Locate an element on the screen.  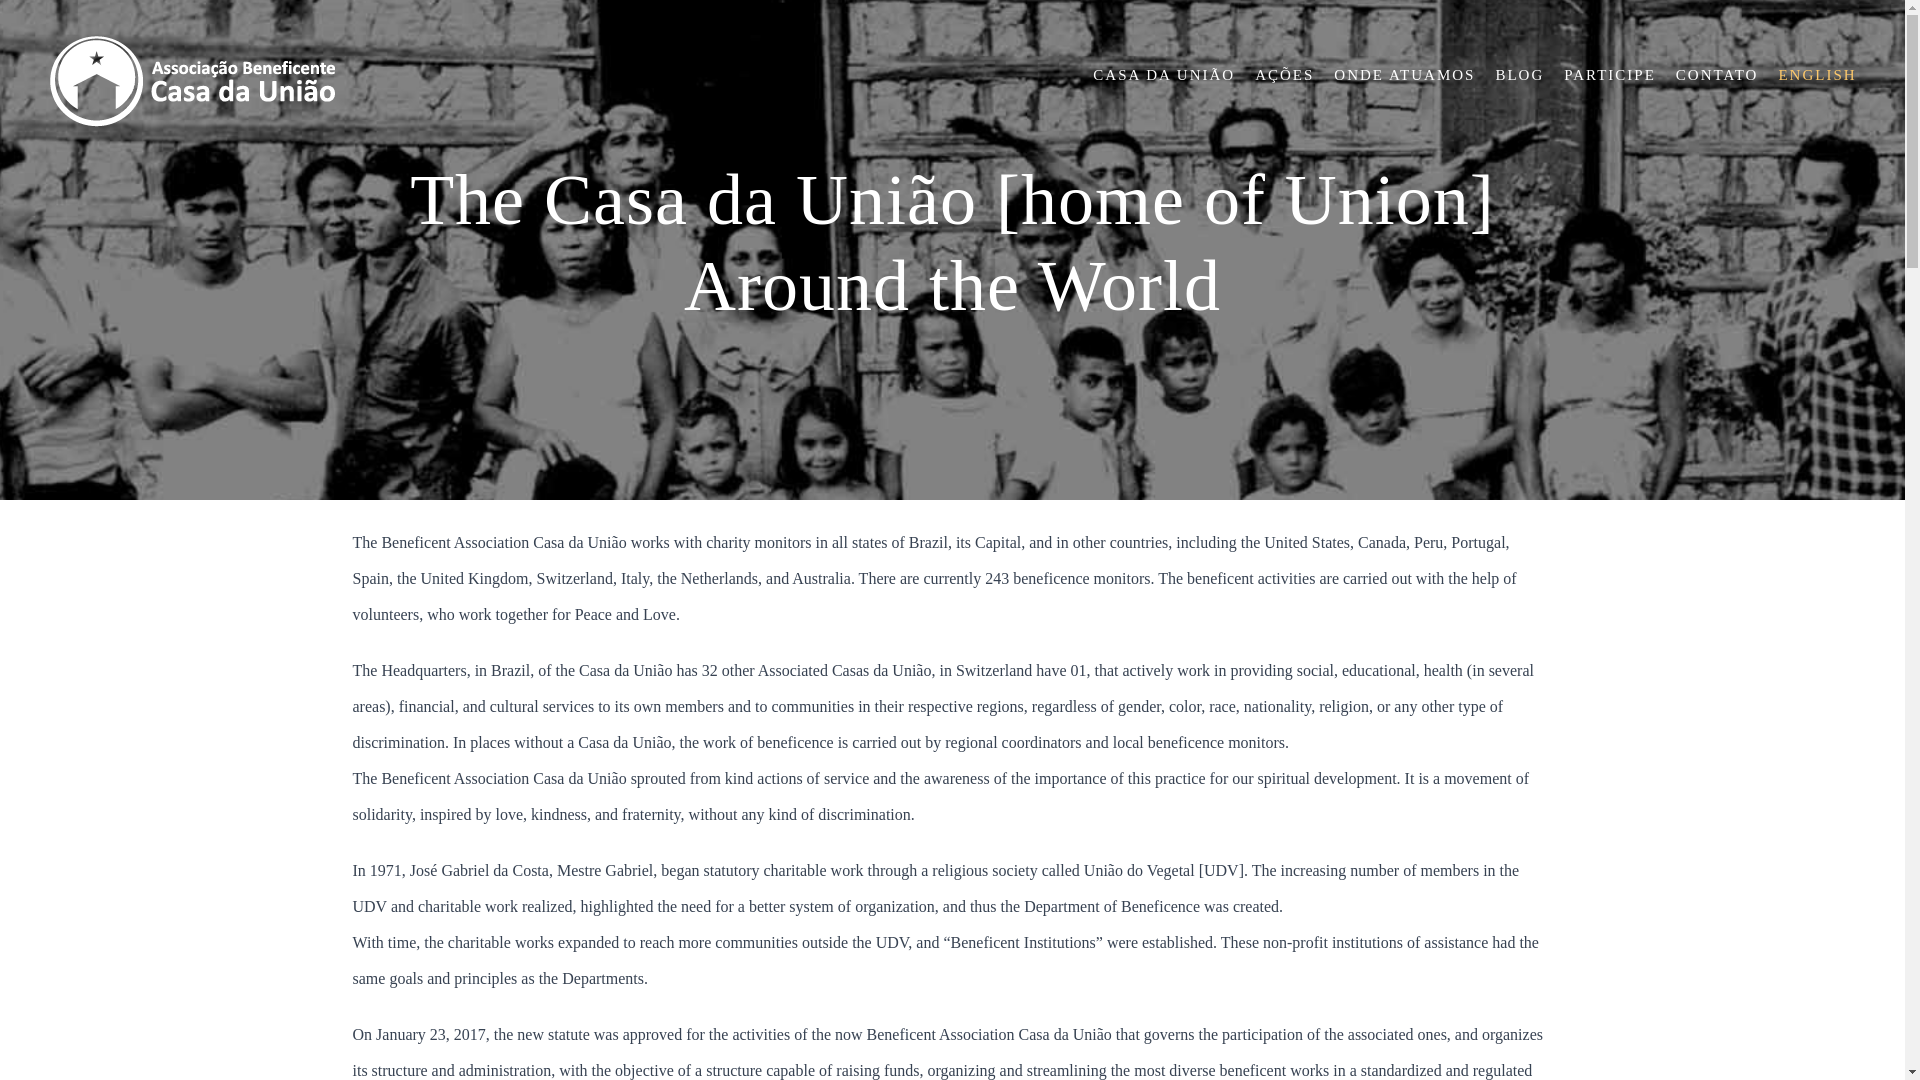
ONDE ATUAMOS is located at coordinates (1404, 75).